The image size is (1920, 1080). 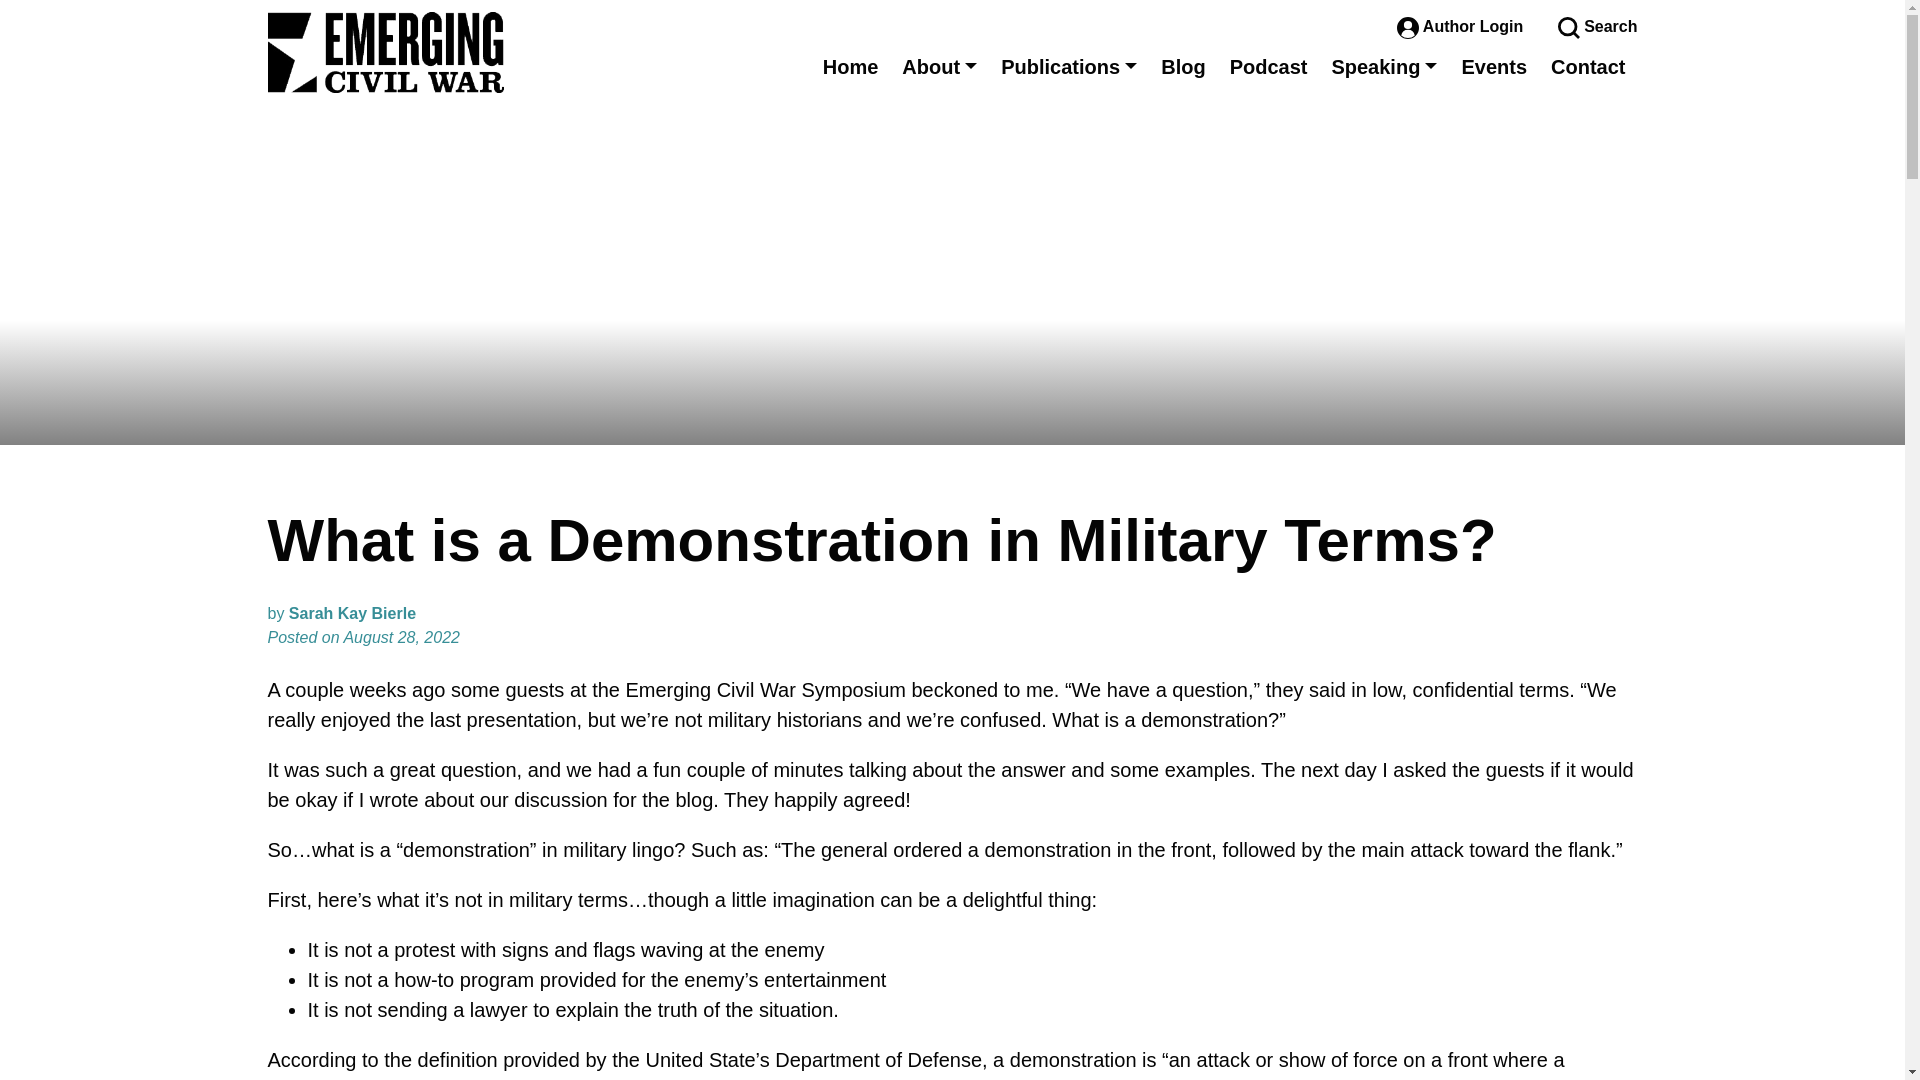 I want to click on Podcast, so click(x=1268, y=66).